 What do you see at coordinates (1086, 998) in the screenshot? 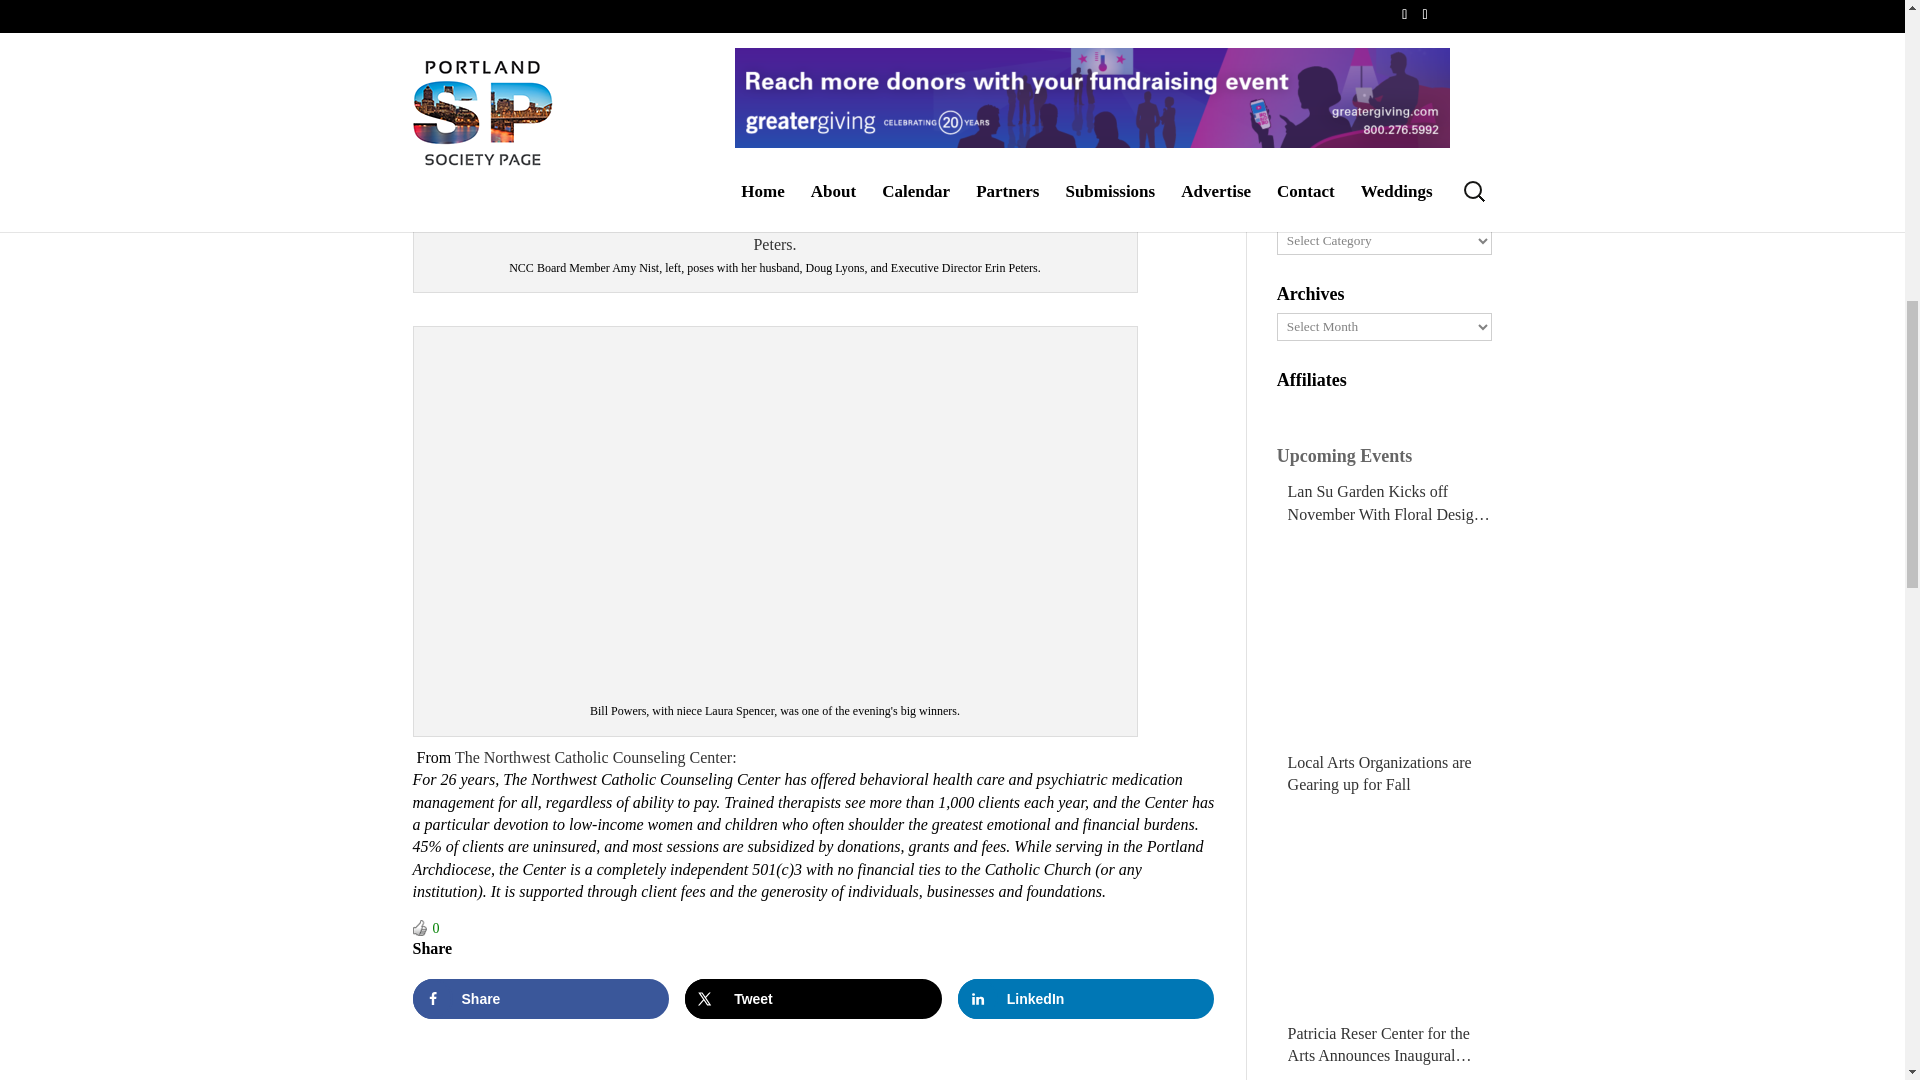
I see `LinkedIn` at bounding box center [1086, 998].